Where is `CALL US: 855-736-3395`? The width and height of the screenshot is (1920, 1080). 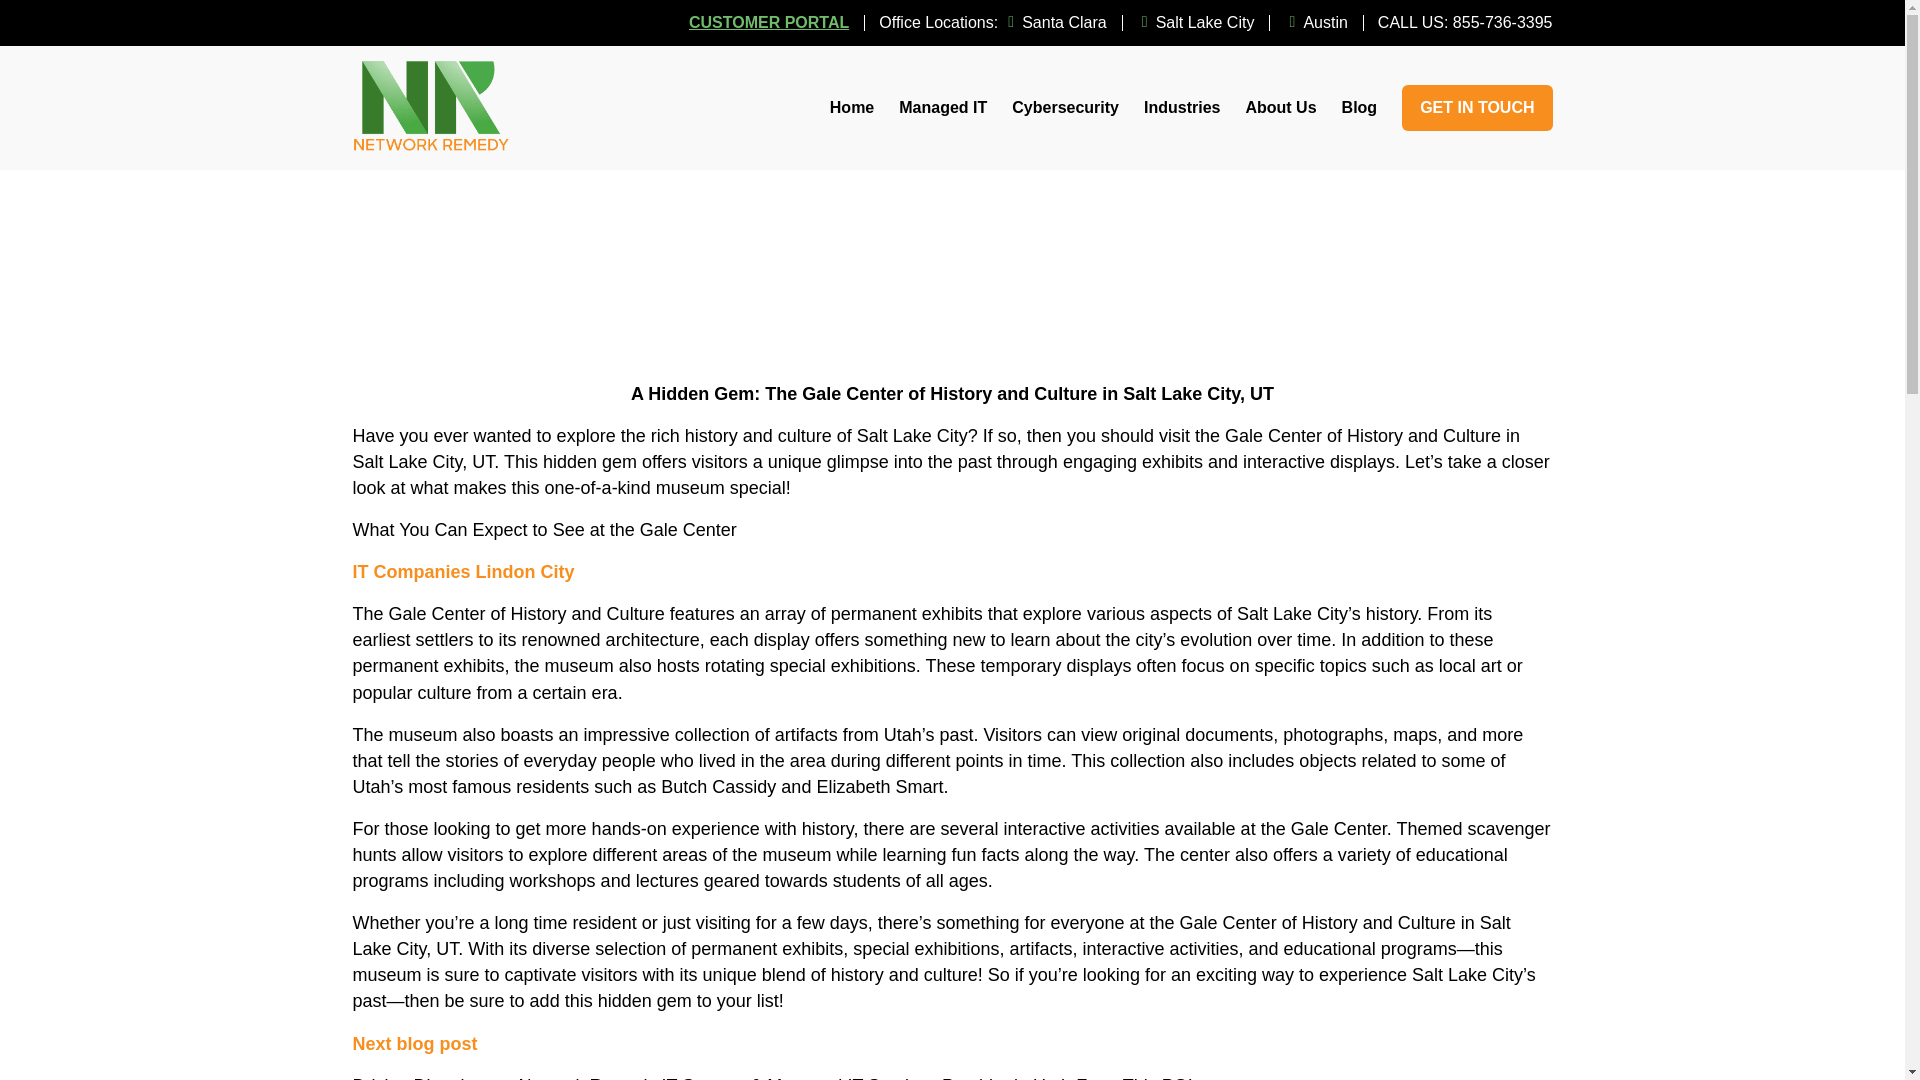
CALL US: 855-736-3395 is located at coordinates (1466, 22).